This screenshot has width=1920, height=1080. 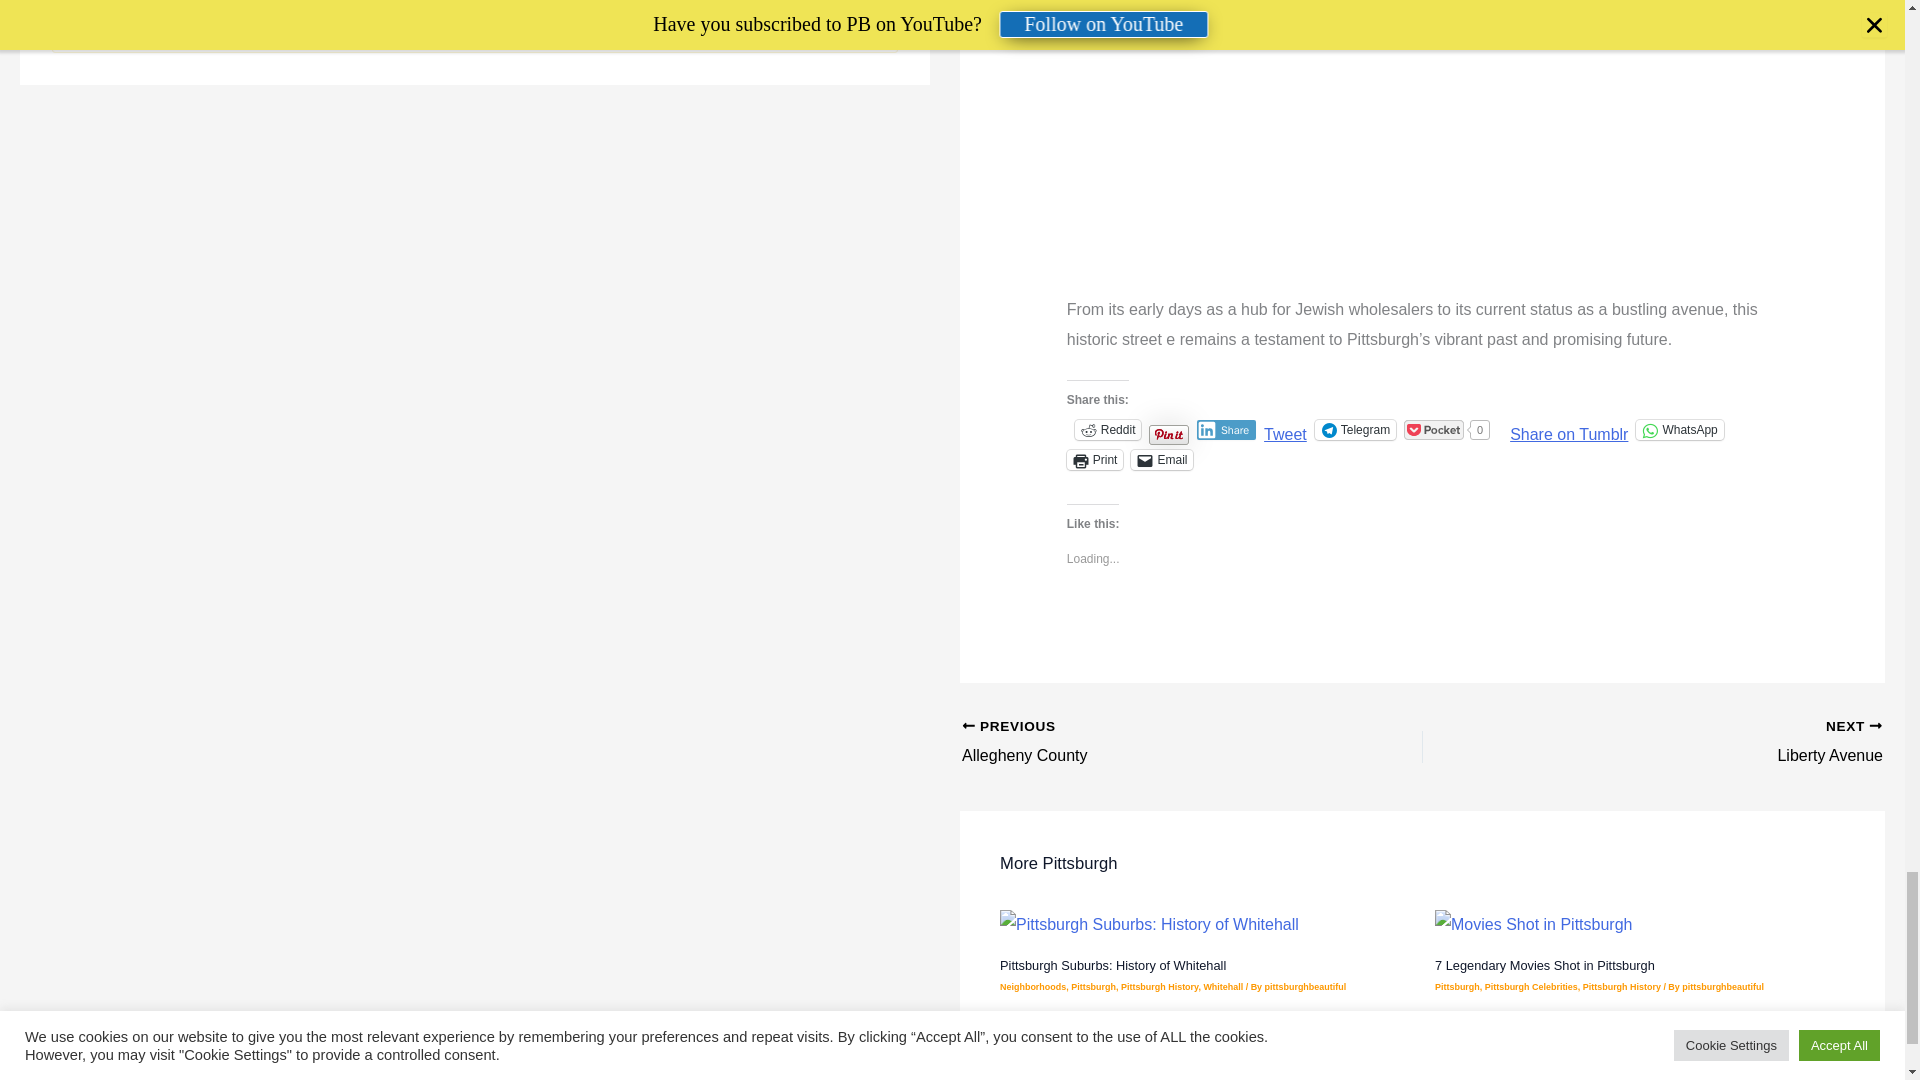 What do you see at coordinates (1678, 430) in the screenshot?
I see `Click to share on WhatsApp` at bounding box center [1678, 430].